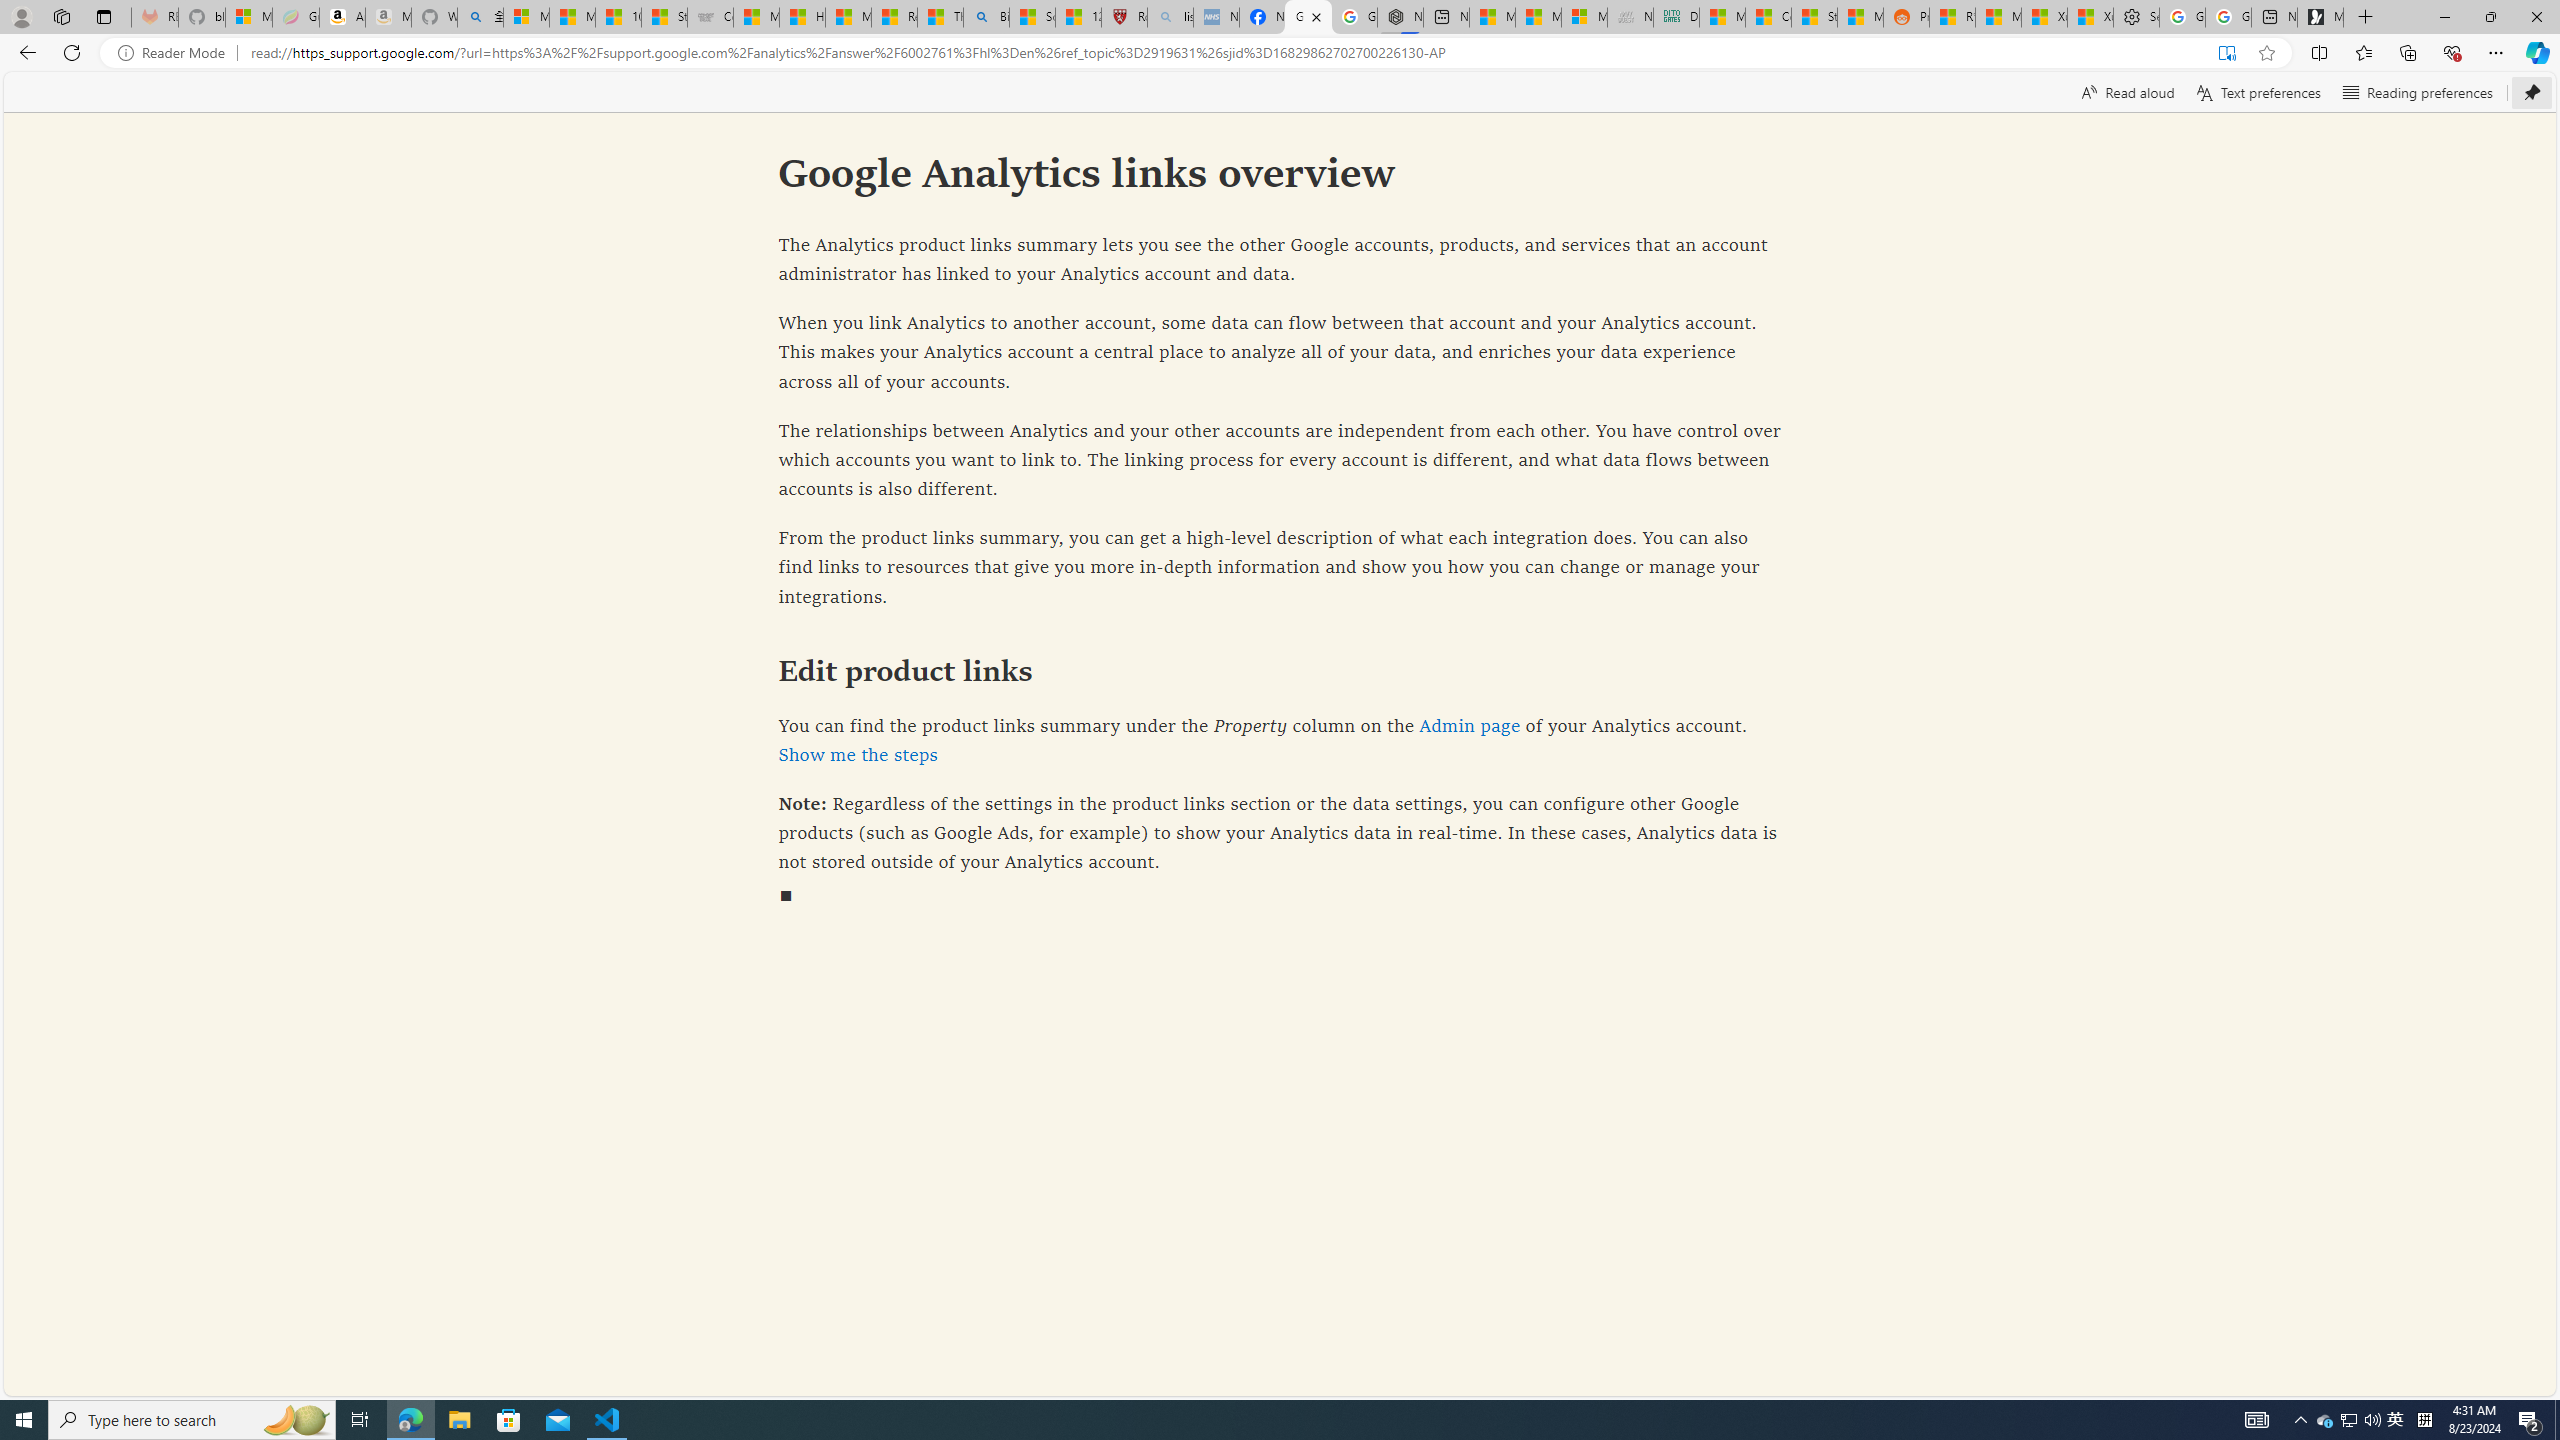  What do you see at coordinates (176, 53) in the screenshot?
I see `Reader Mode` at bounding box center [176, 53].